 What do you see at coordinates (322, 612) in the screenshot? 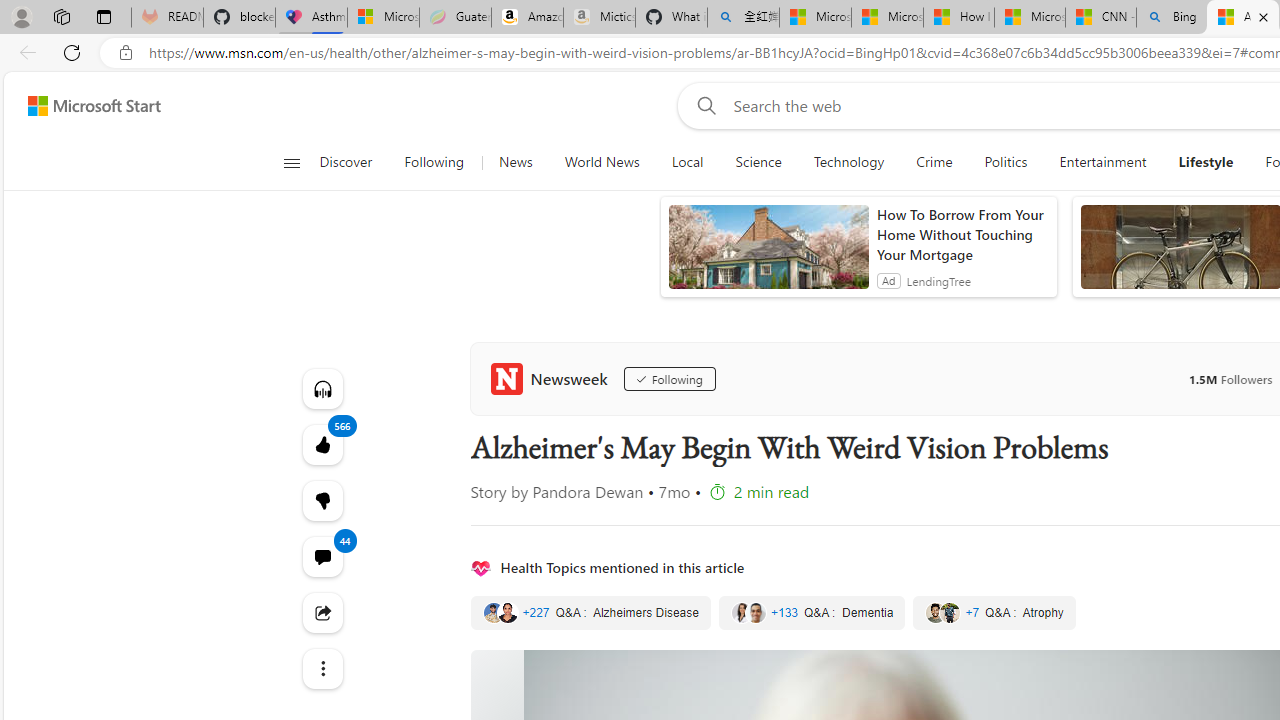
I see `Share this story` at bounding box center [322, 612].